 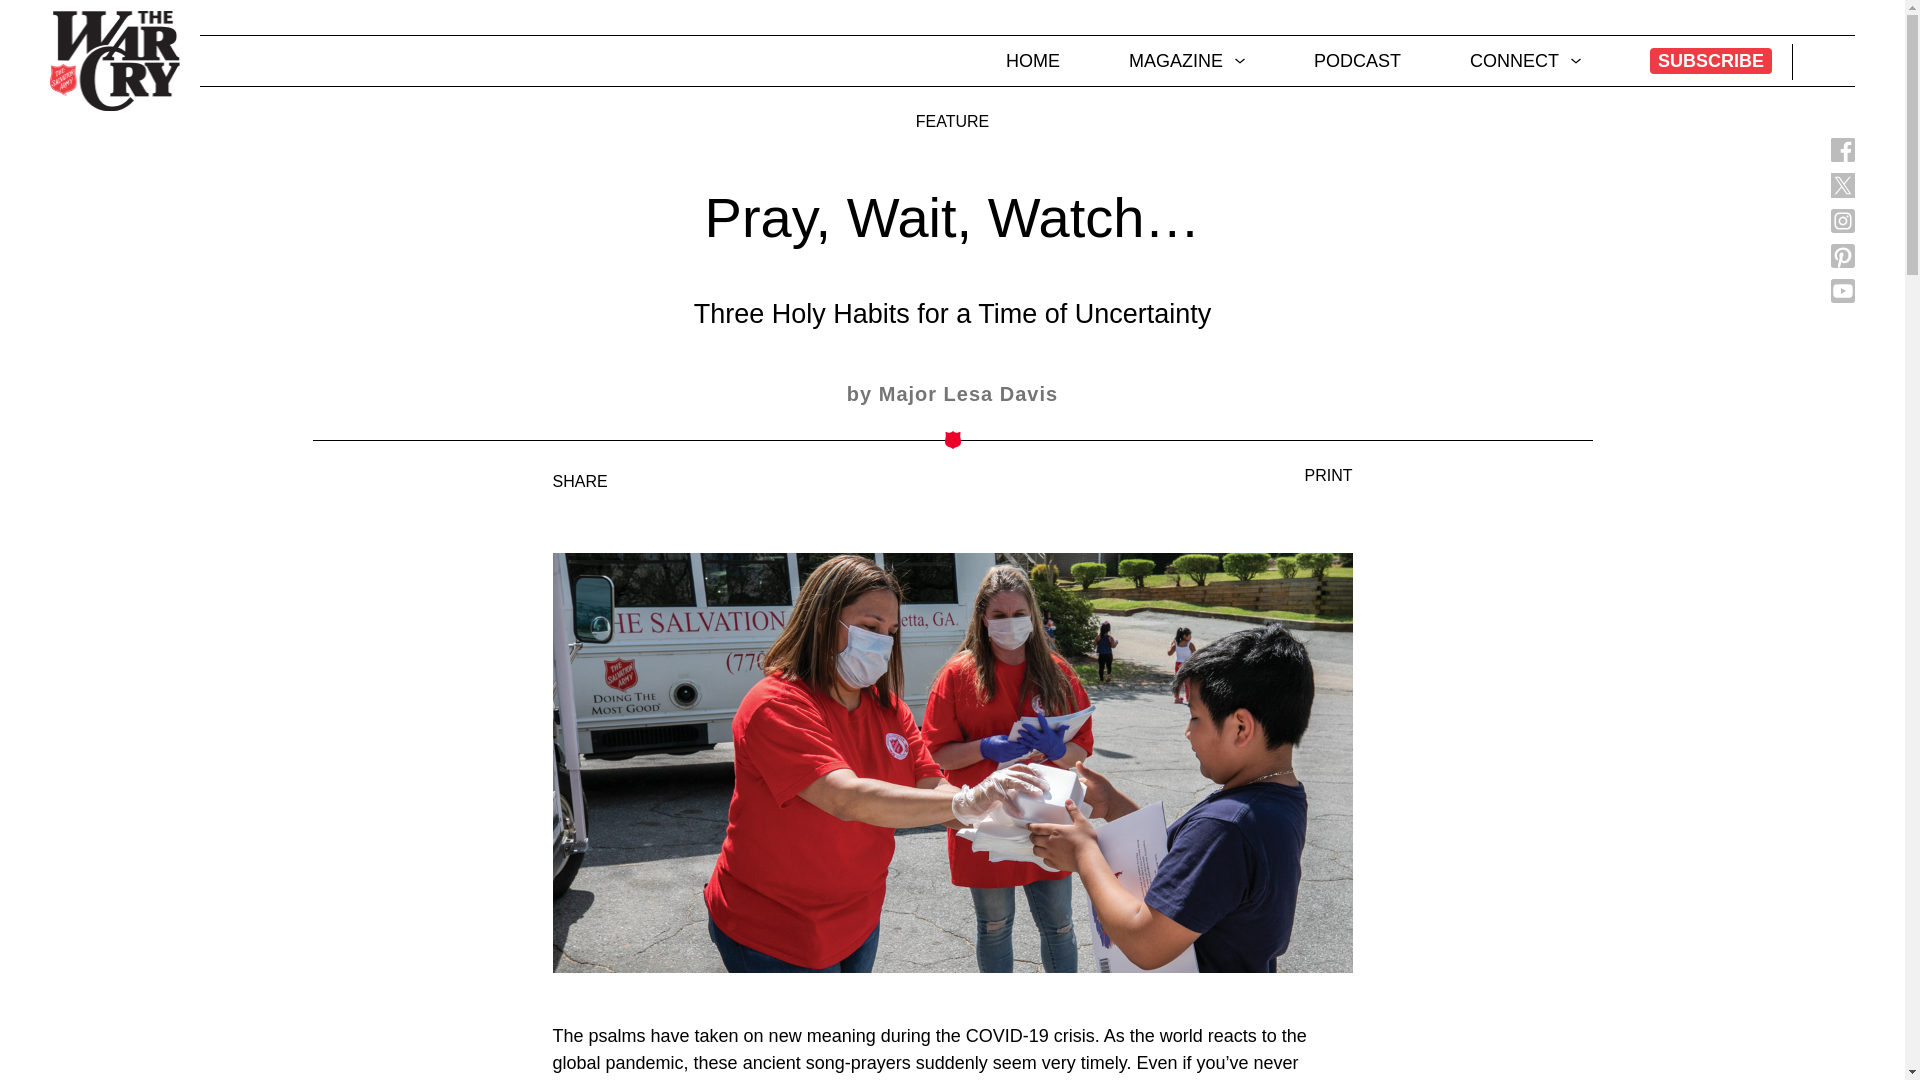 What do you see at coordinates (1357, 60) in the screenshot?
I see `PODCAST` at bounding box center [1357, 60].